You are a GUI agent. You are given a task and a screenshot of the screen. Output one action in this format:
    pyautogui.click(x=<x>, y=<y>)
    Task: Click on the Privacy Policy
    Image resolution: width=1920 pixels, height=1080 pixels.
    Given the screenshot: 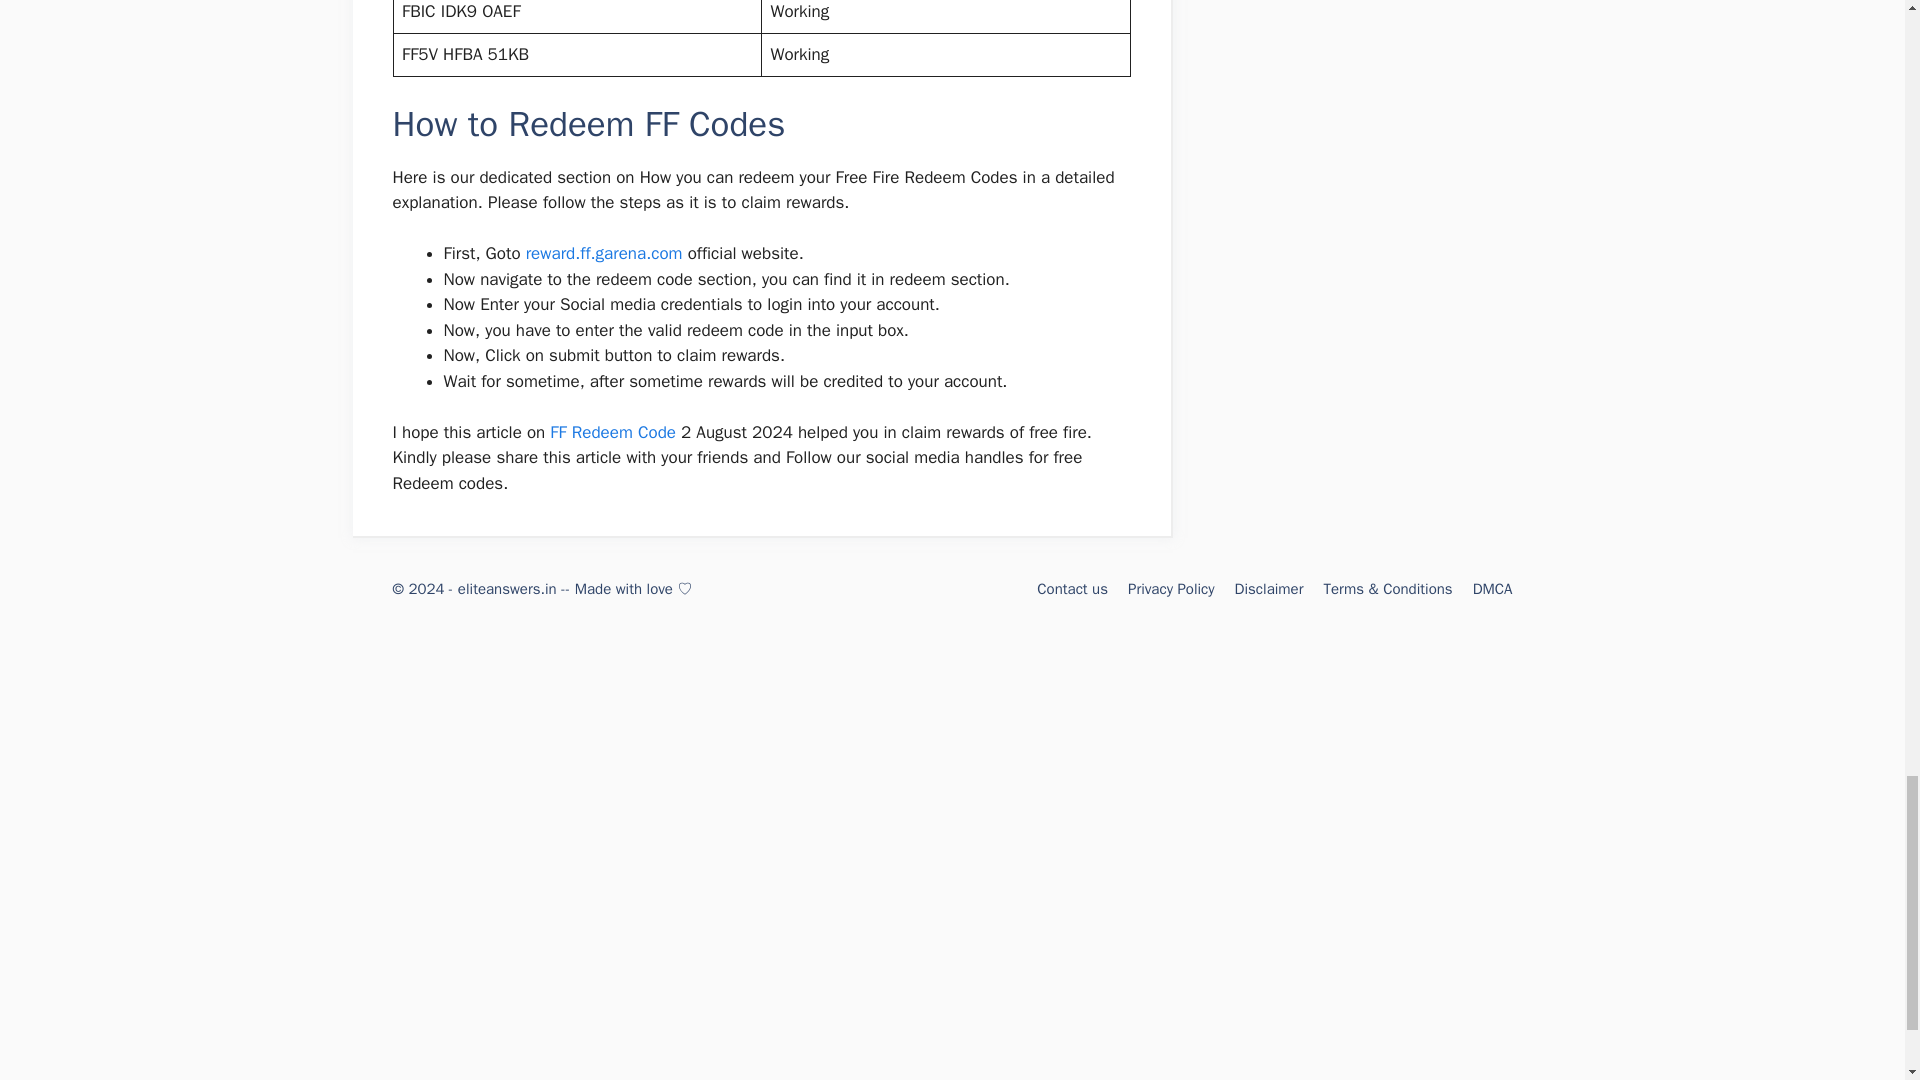 What is the action you would take?
    pyautogui.click(x=1172, y=588)
    